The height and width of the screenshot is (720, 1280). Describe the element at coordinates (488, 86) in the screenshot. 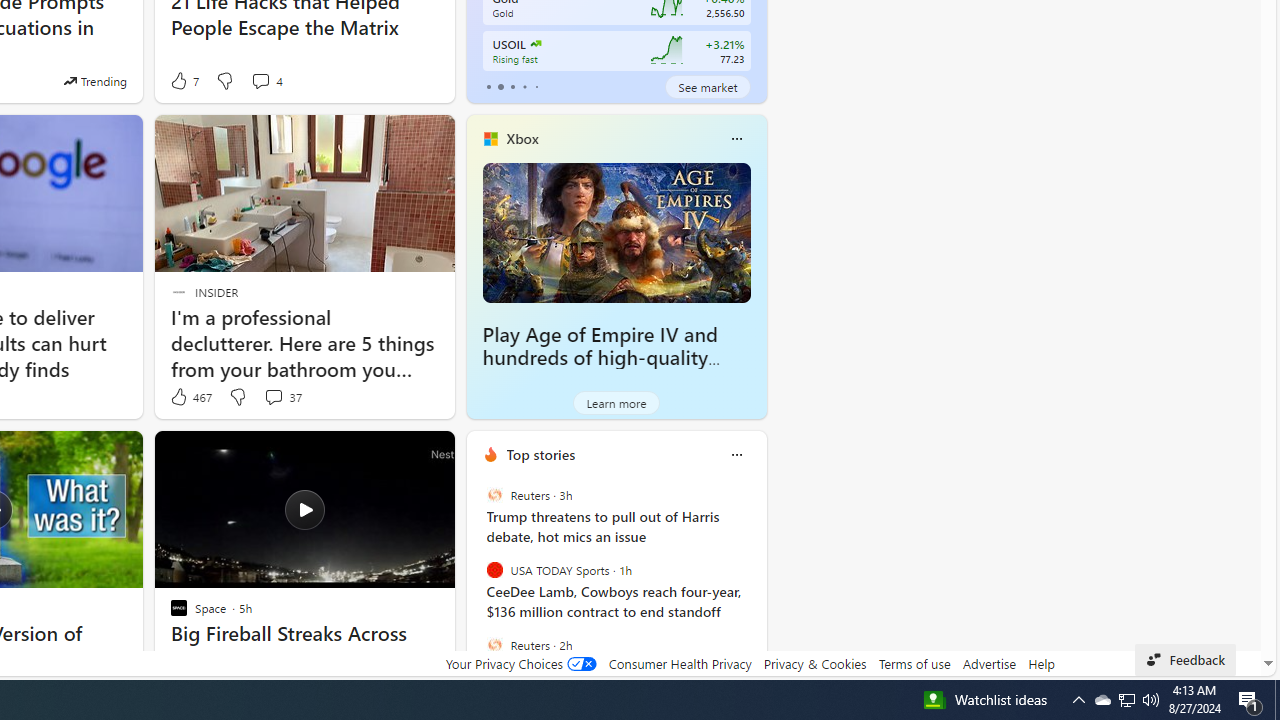

I see `tab-0` at that location.